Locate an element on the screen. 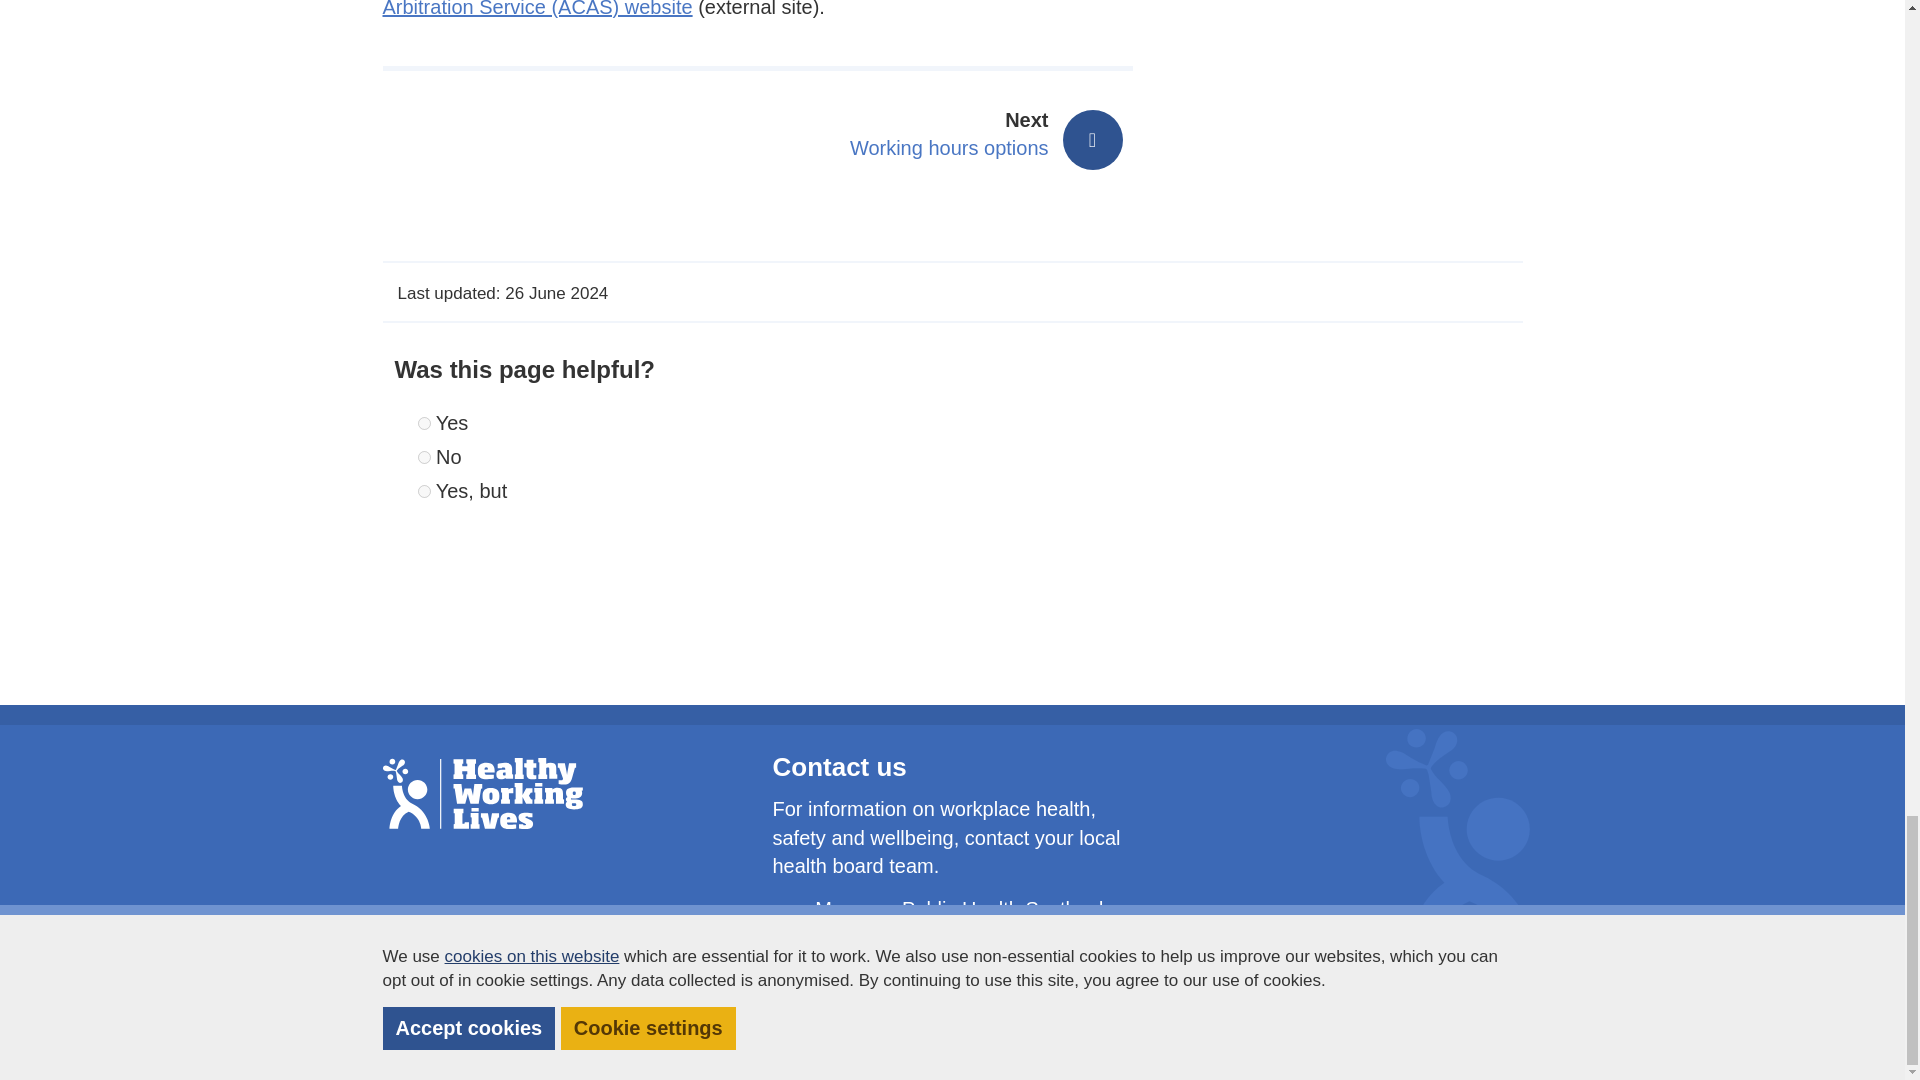 Image resolution: width=1920 pixels, height=1080 pixels. Terms and conditions is located at coordinates (1402, 1017).